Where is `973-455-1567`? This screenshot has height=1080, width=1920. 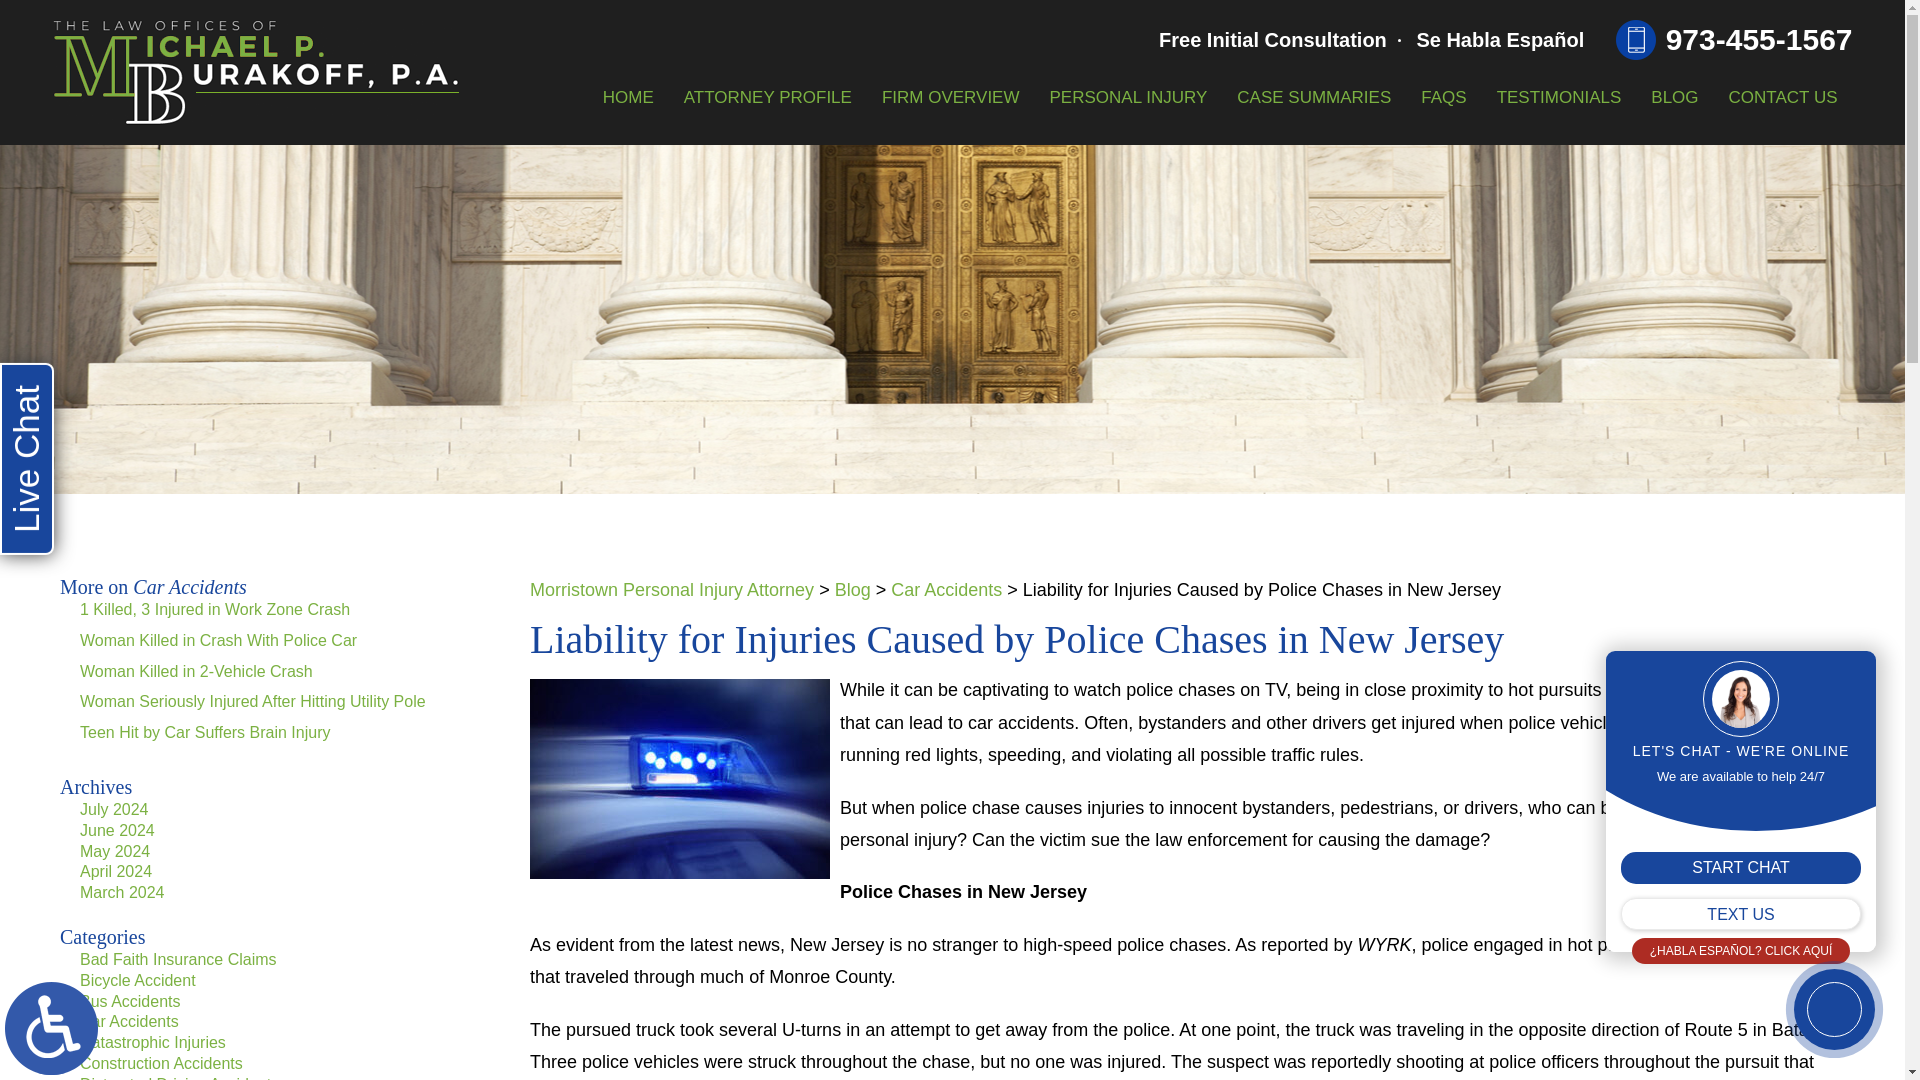 973-455-1567 is located at coordinates (1734, 40).